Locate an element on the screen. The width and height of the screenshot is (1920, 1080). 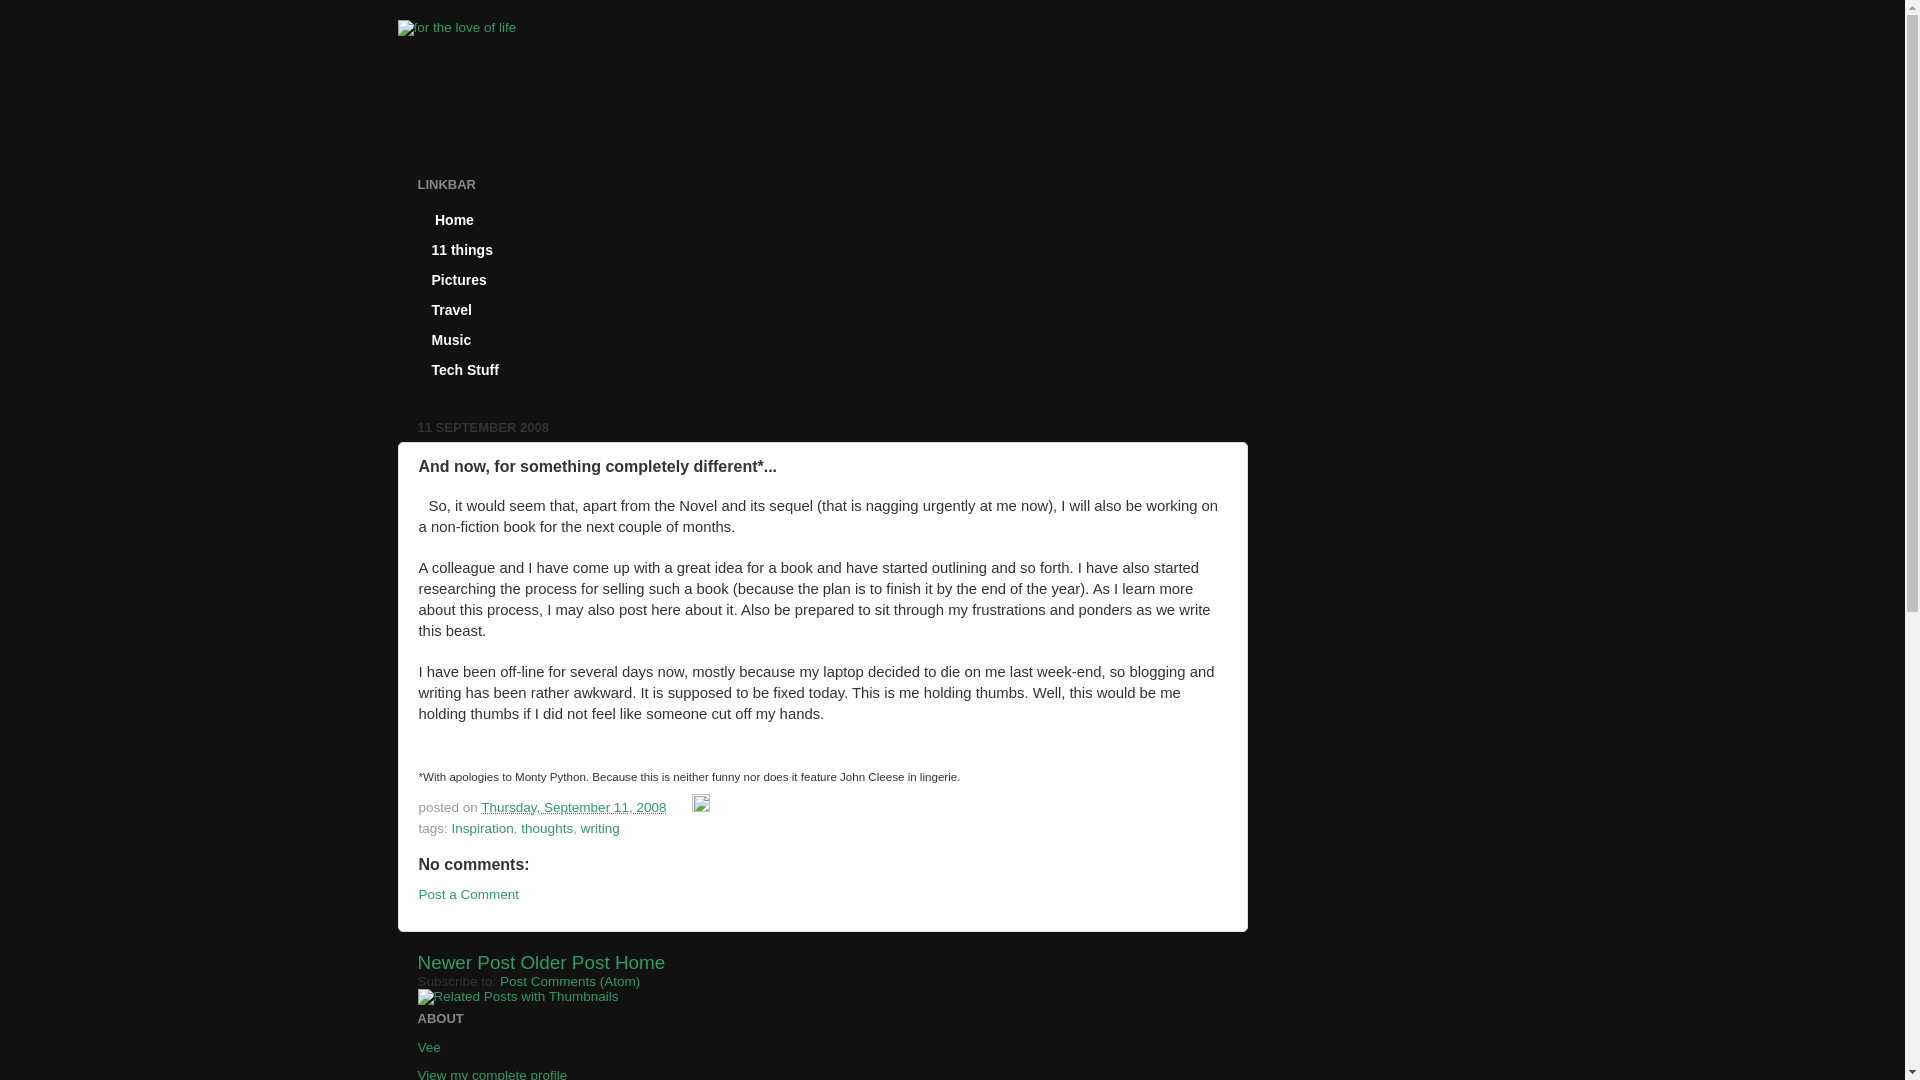
Pictures is located at coordinates (460, 279).